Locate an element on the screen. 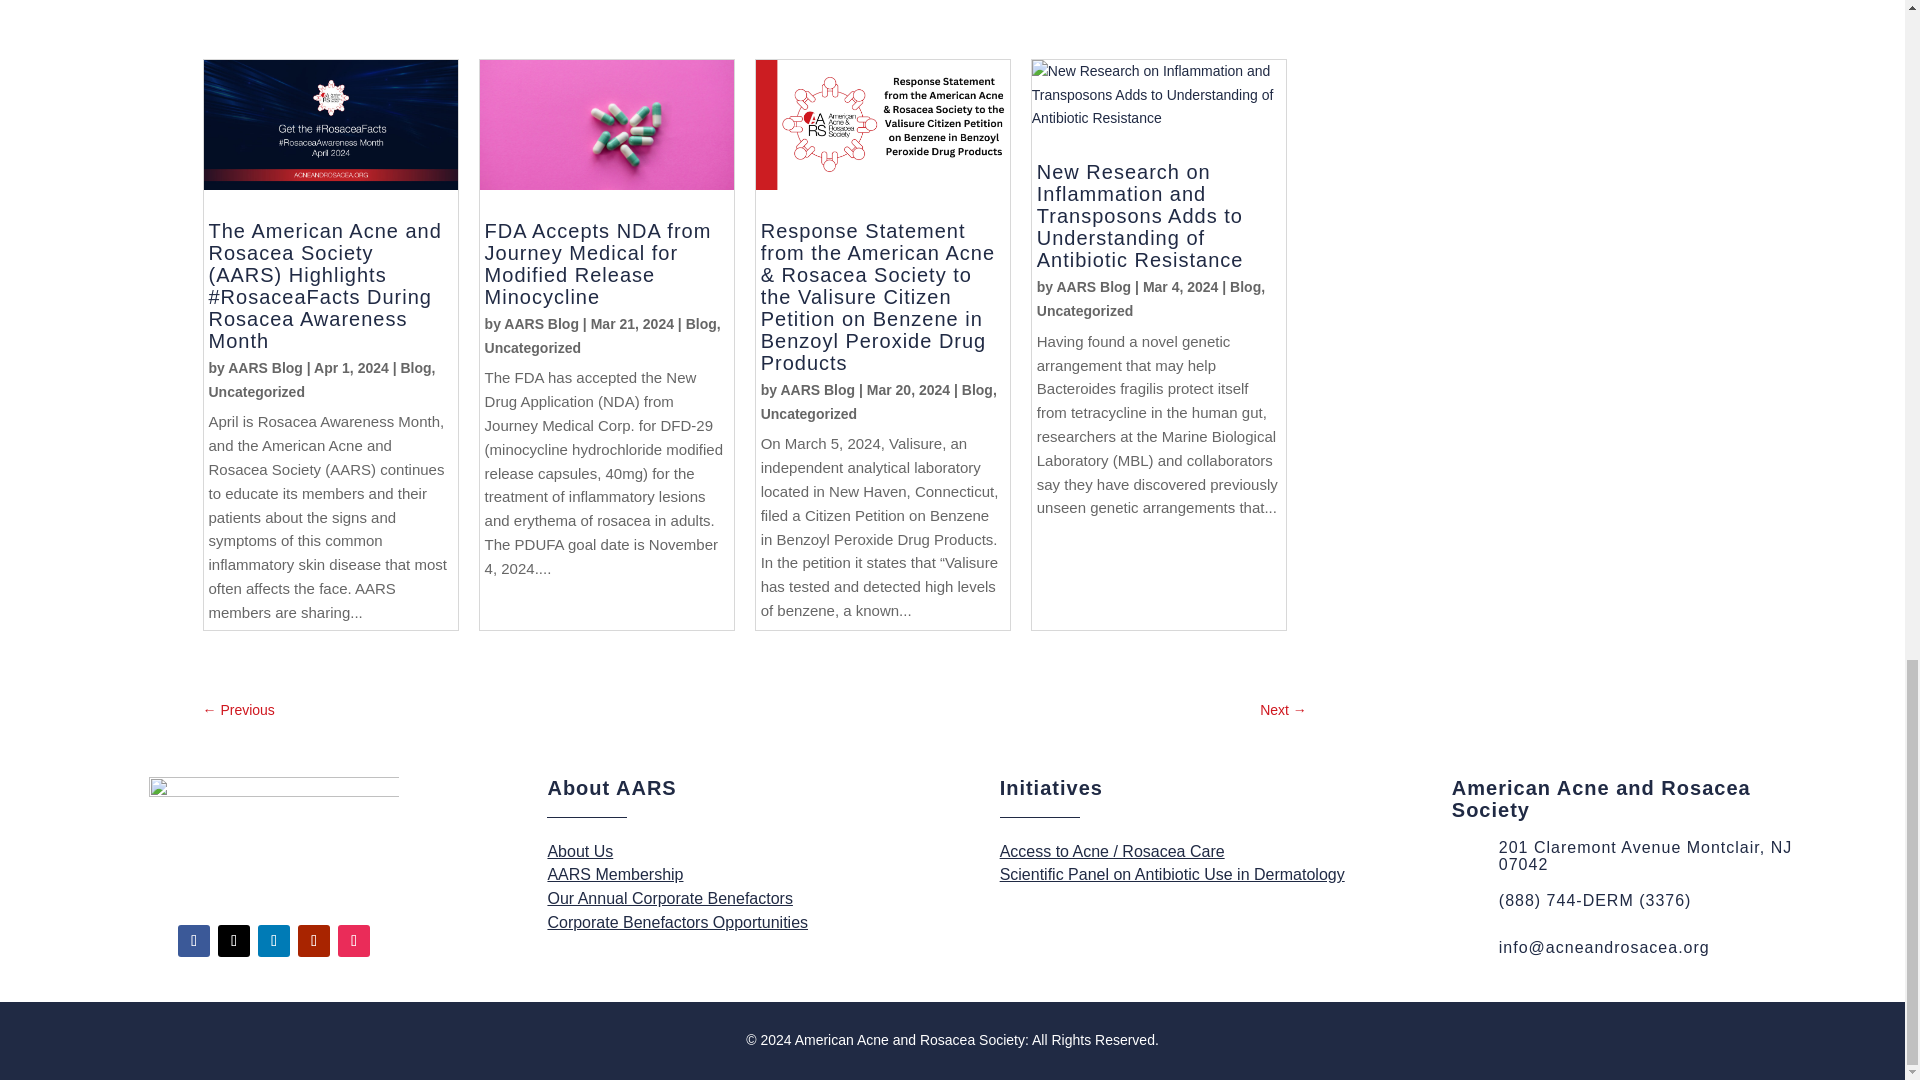 The image size is (1920, 1080). Follow on Facebook is located at coordinates (194, 940).